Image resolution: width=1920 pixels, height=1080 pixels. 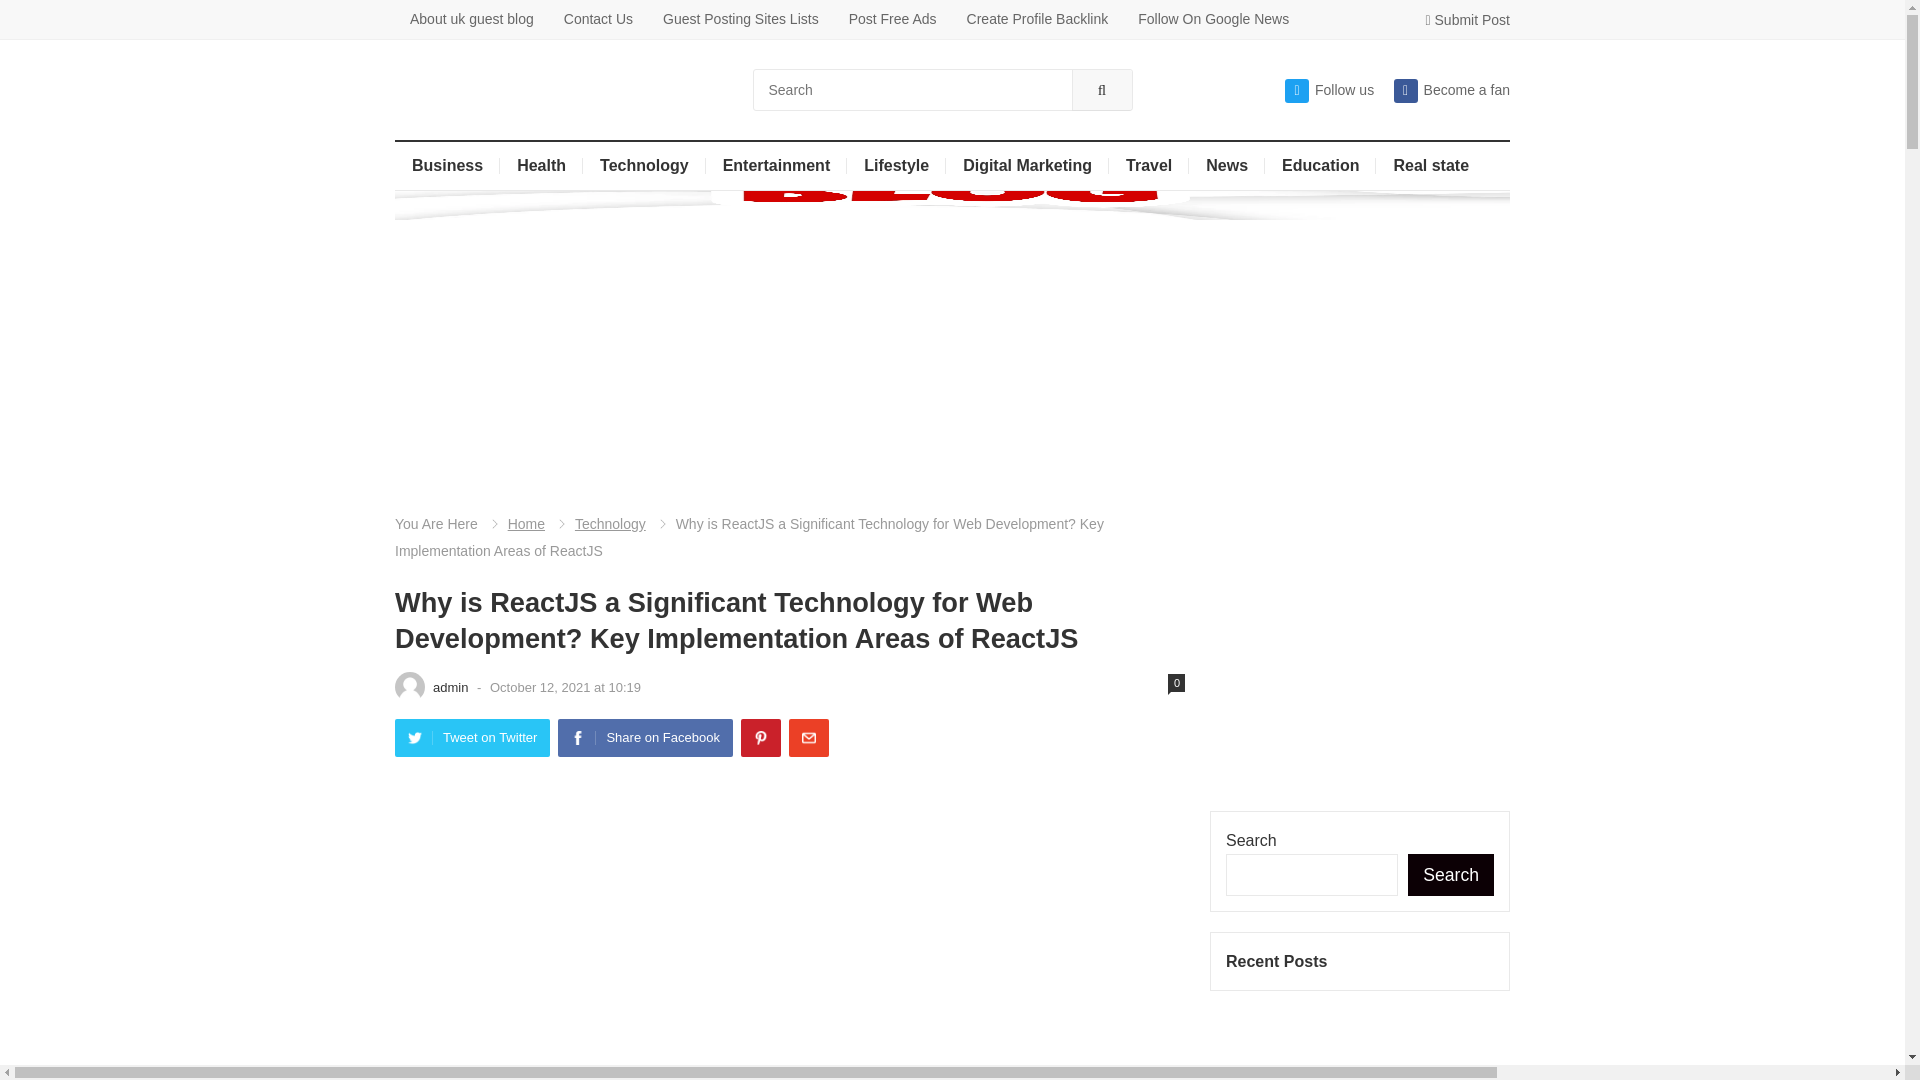 I want to click on Post Free Ads, so click(x=892, y=19).